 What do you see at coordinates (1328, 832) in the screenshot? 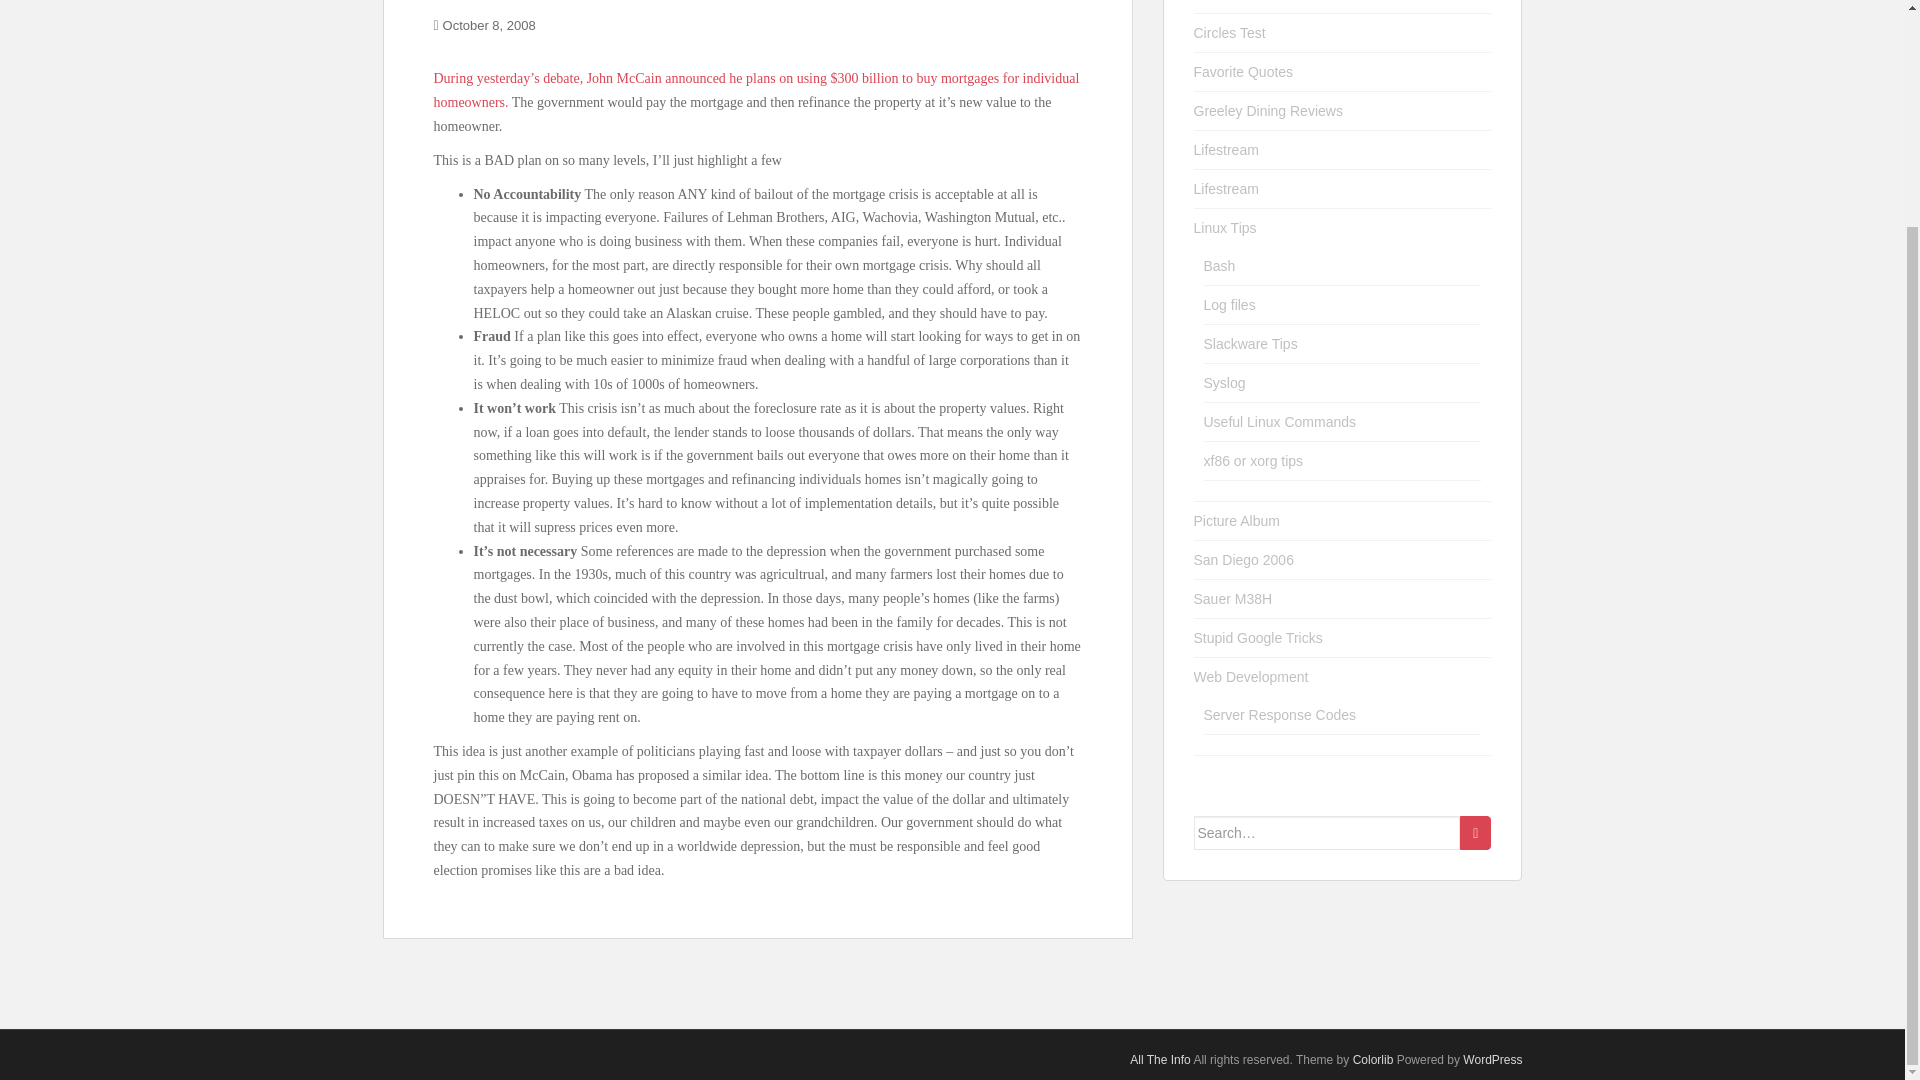
I see `Search for:` at bounding box center [1328, 832].